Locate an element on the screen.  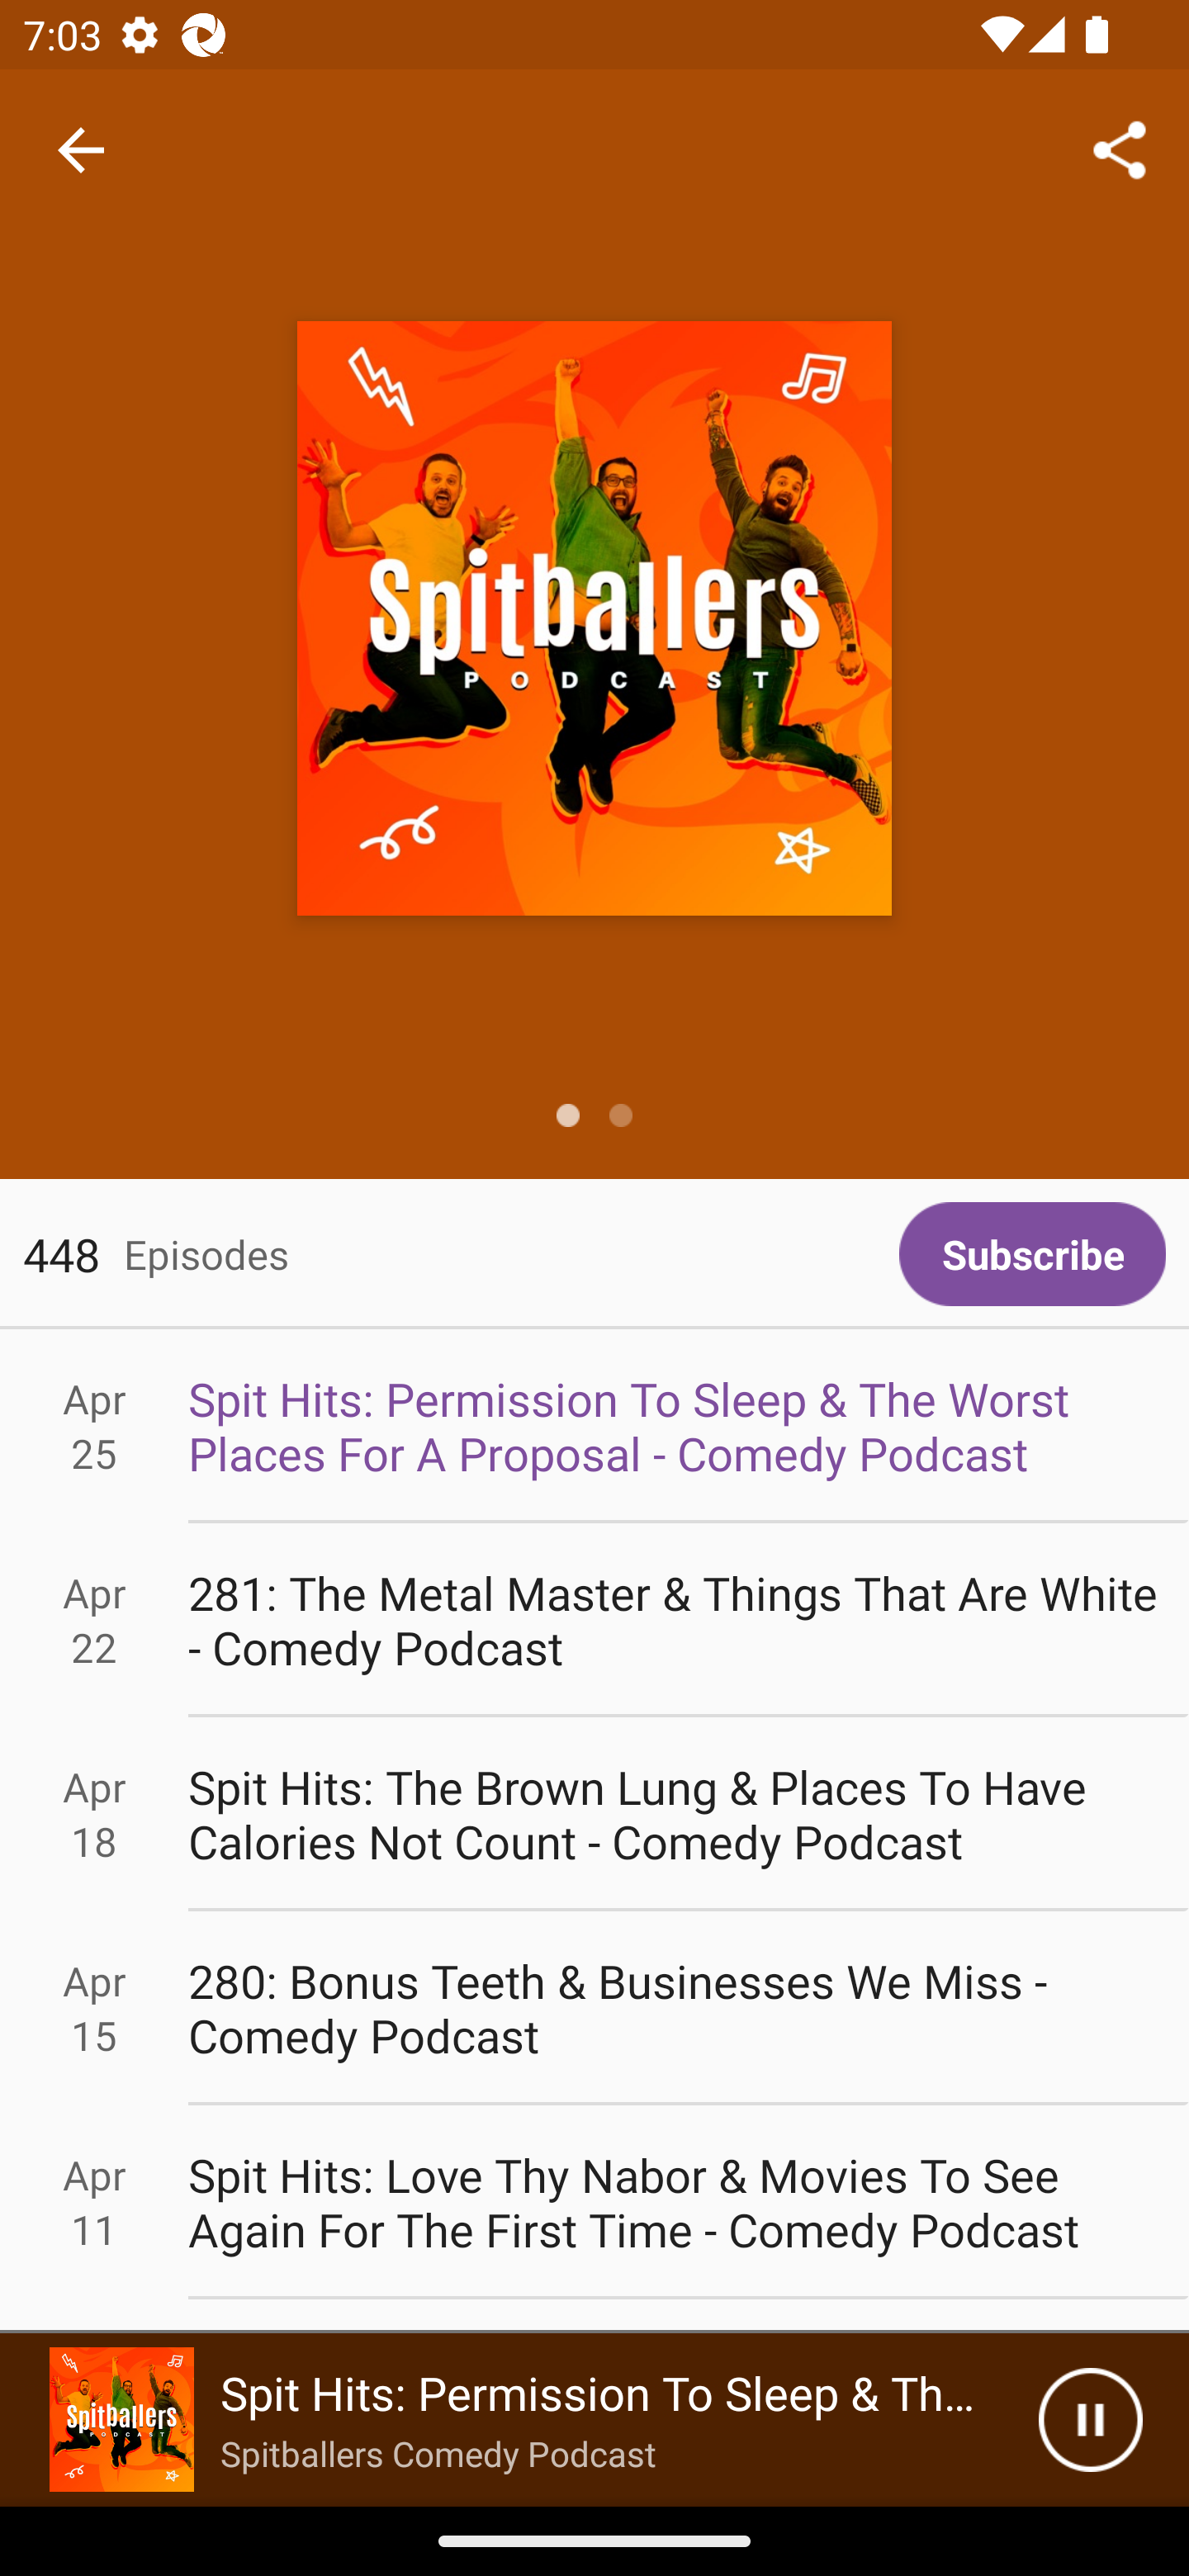
Pause is located at coordinates (1090, 2420).